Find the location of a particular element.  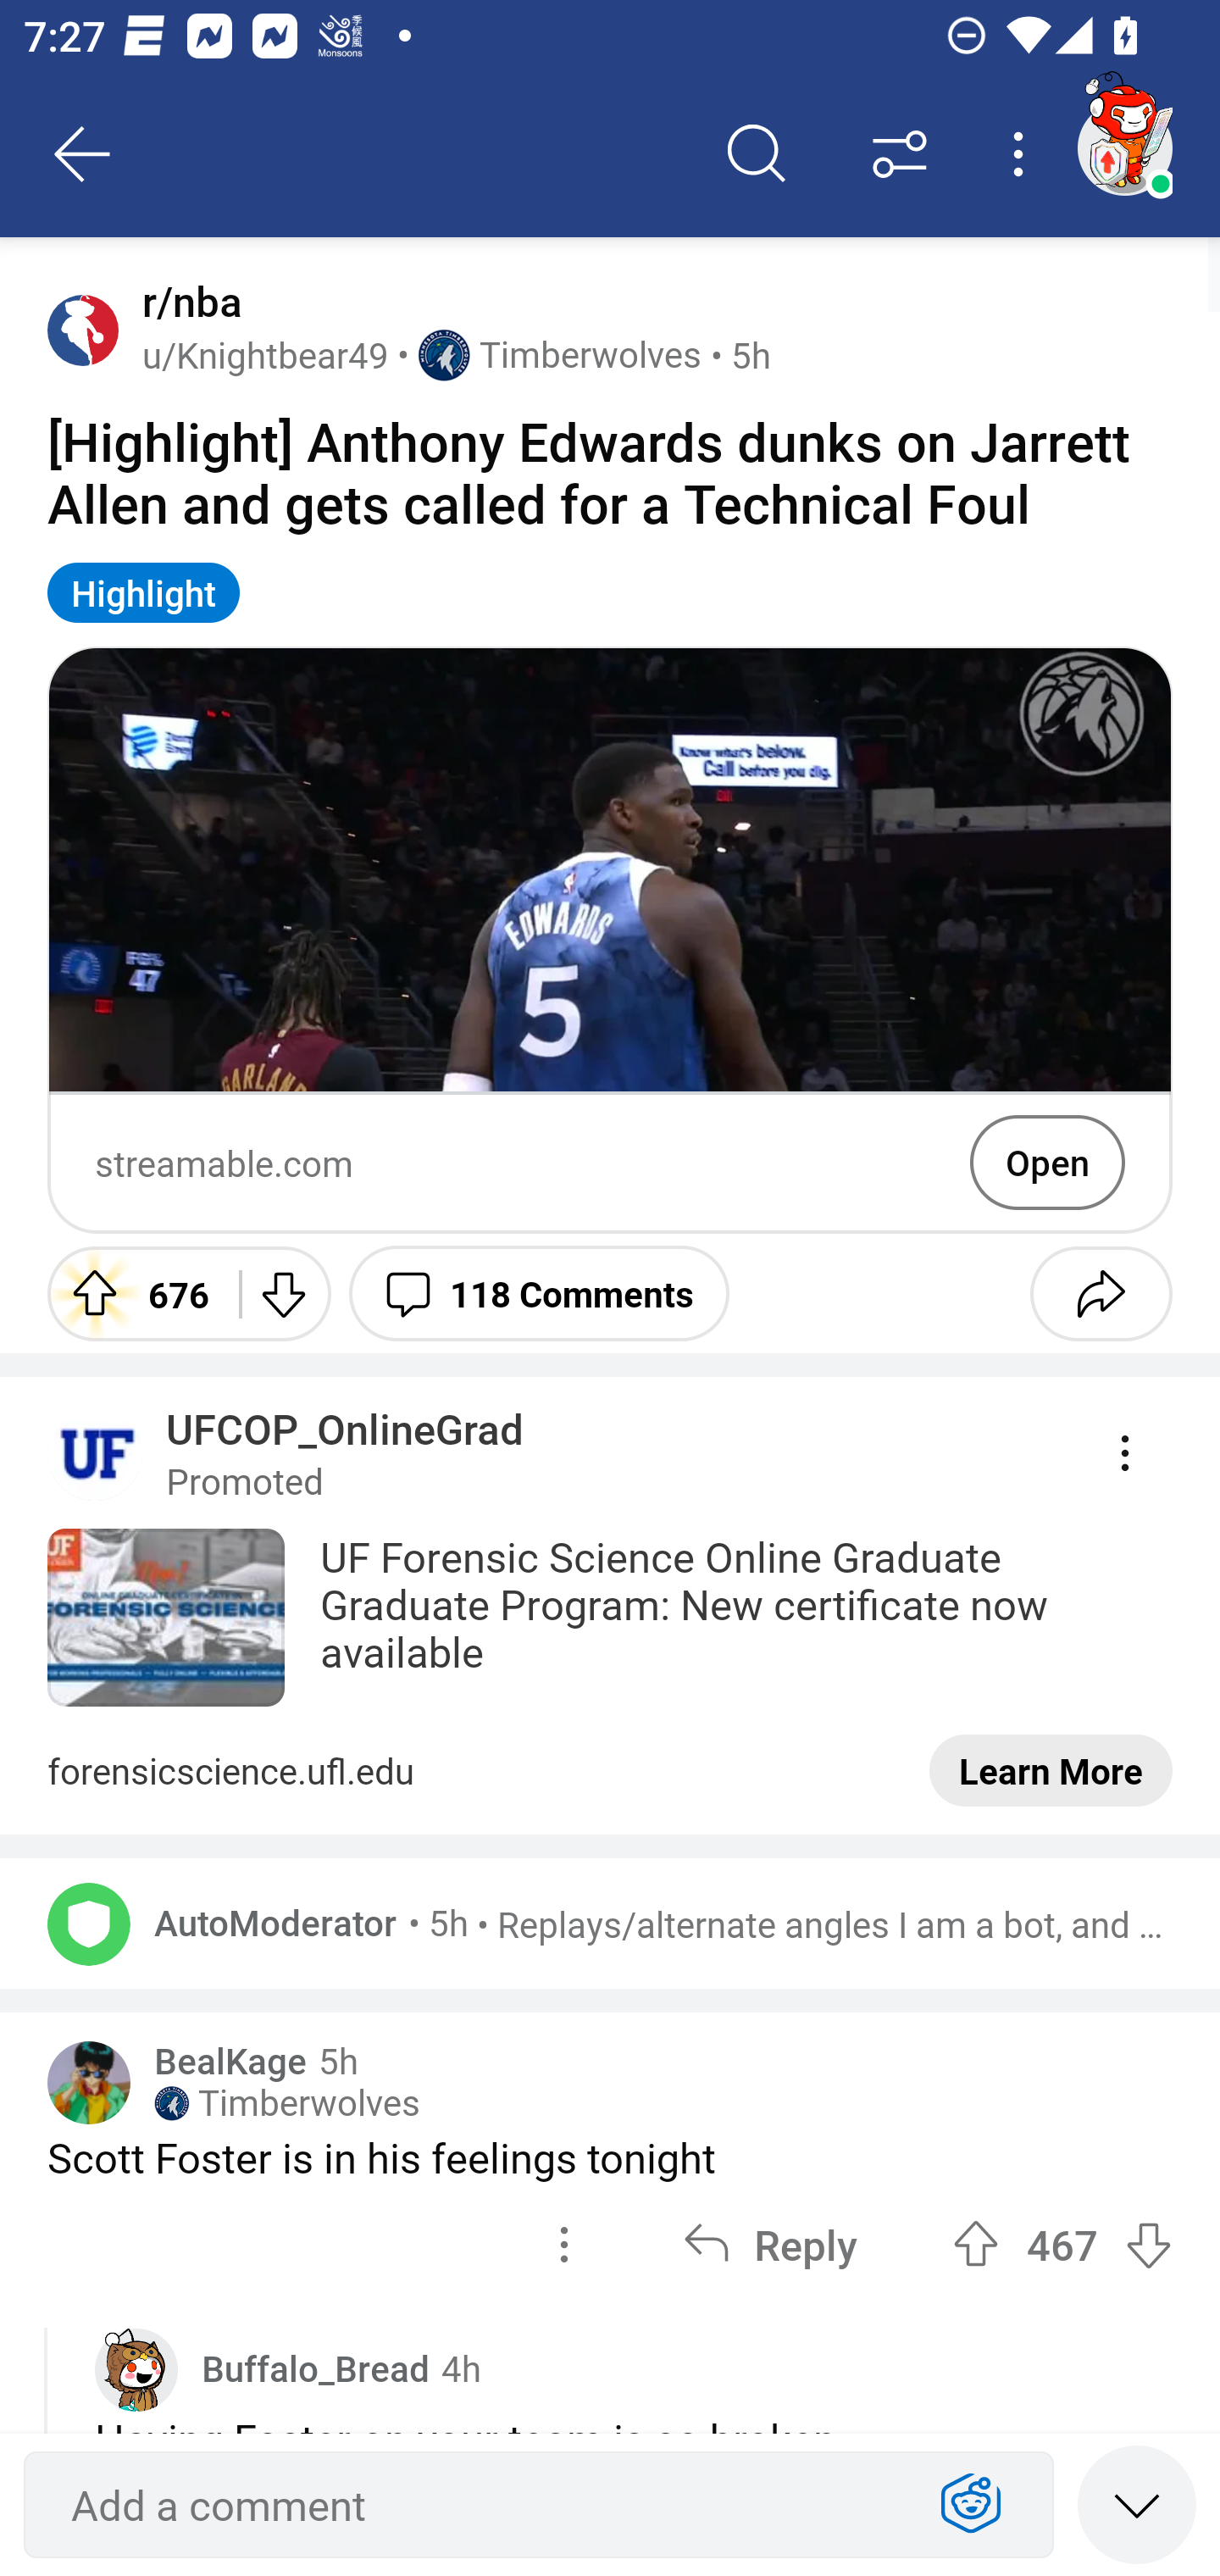

Preview Image streamable.com Open is located at coordinates (610, 941).